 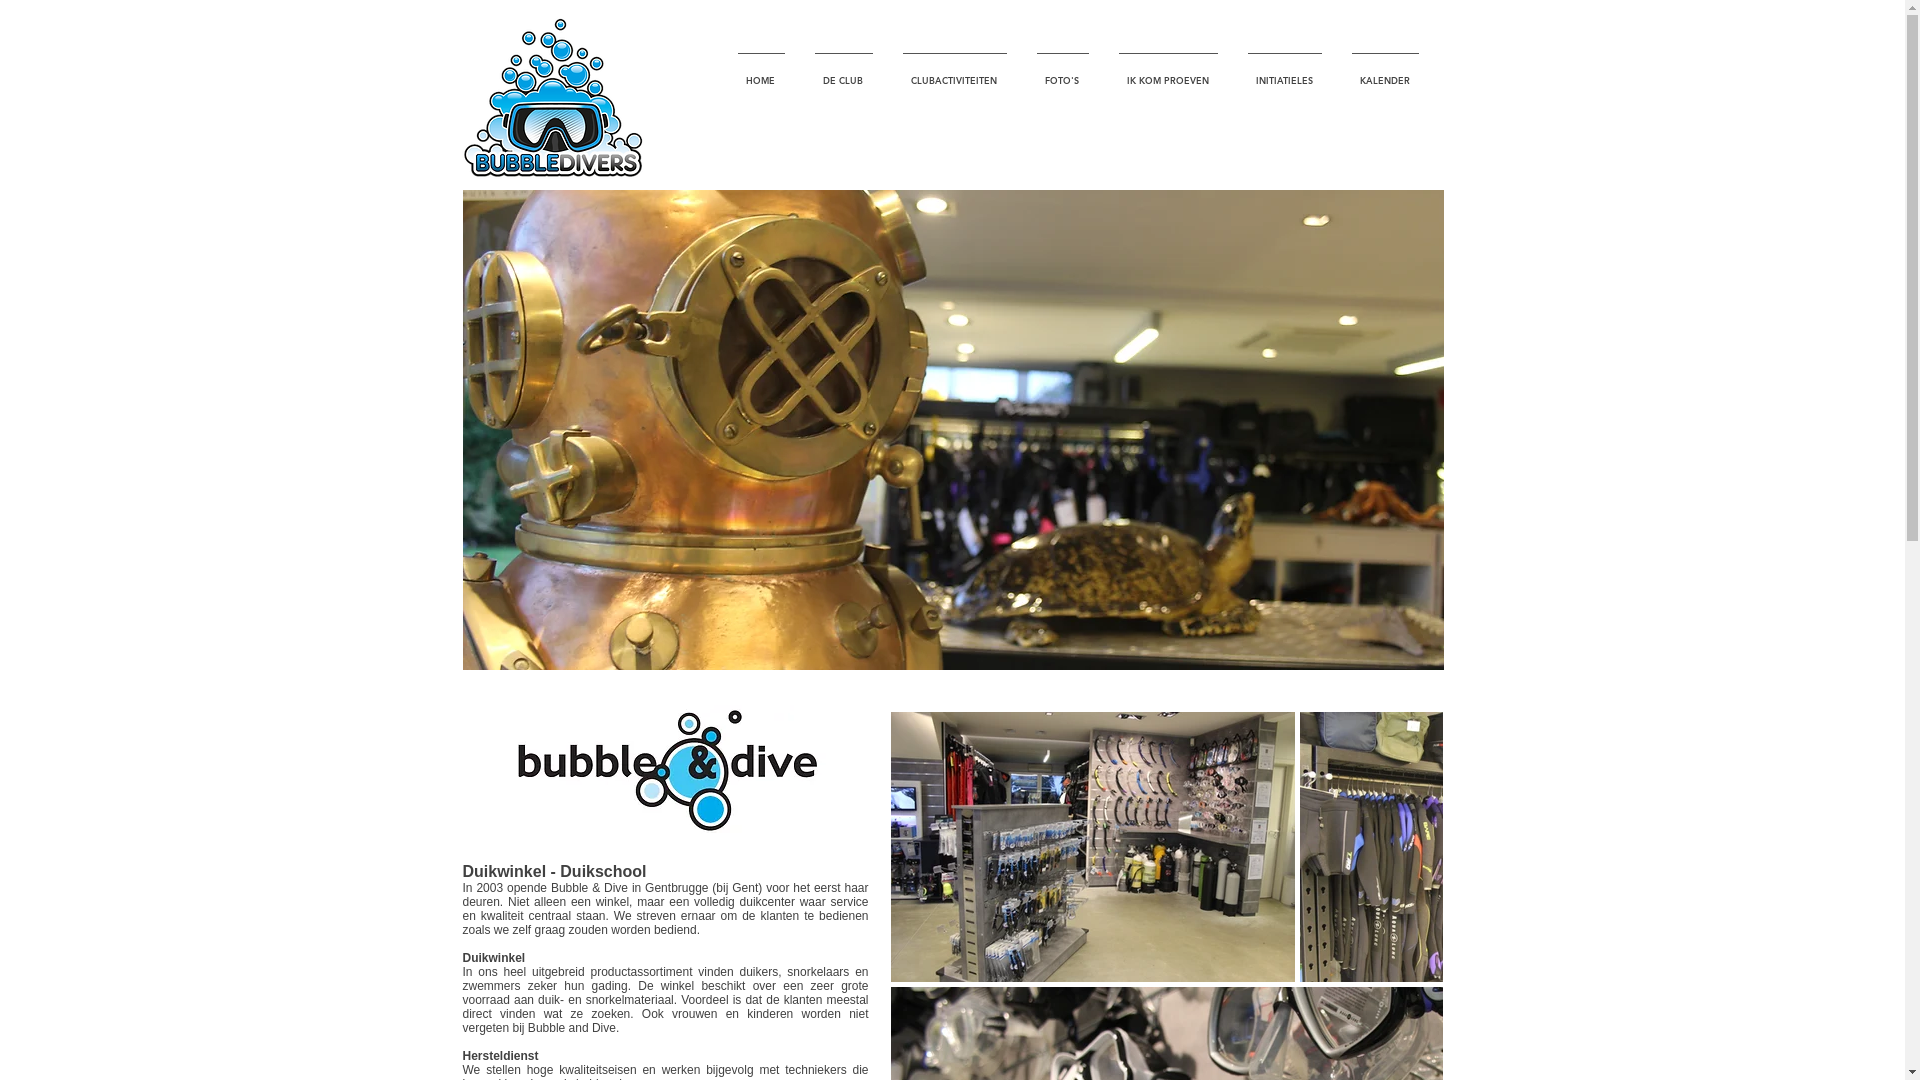 I want to click on HOME, so click(x=760, y=72).